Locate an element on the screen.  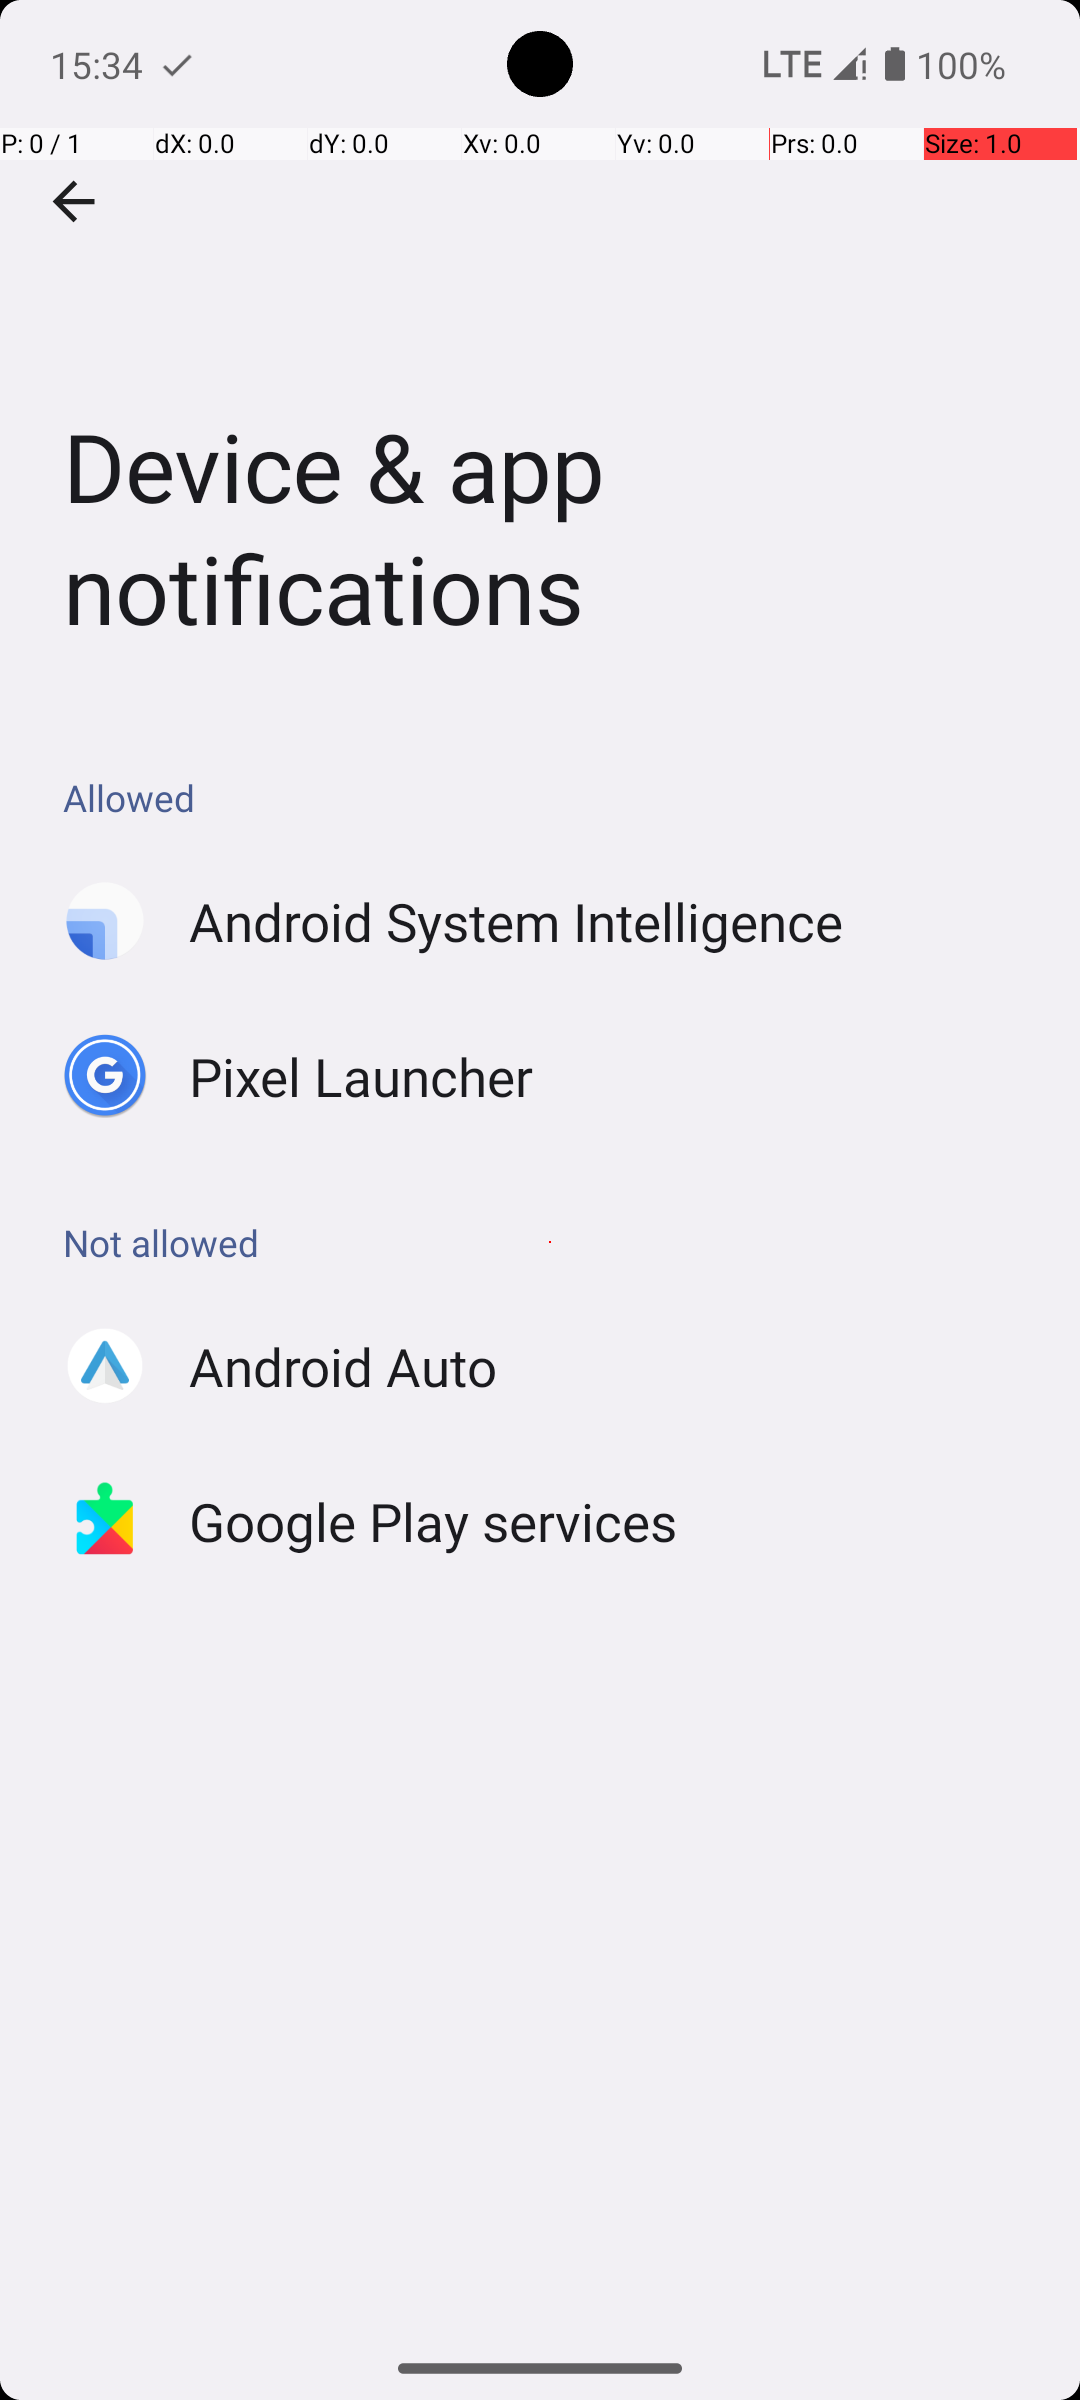
Pixel Launcher is located at coordinates (362, 1076).